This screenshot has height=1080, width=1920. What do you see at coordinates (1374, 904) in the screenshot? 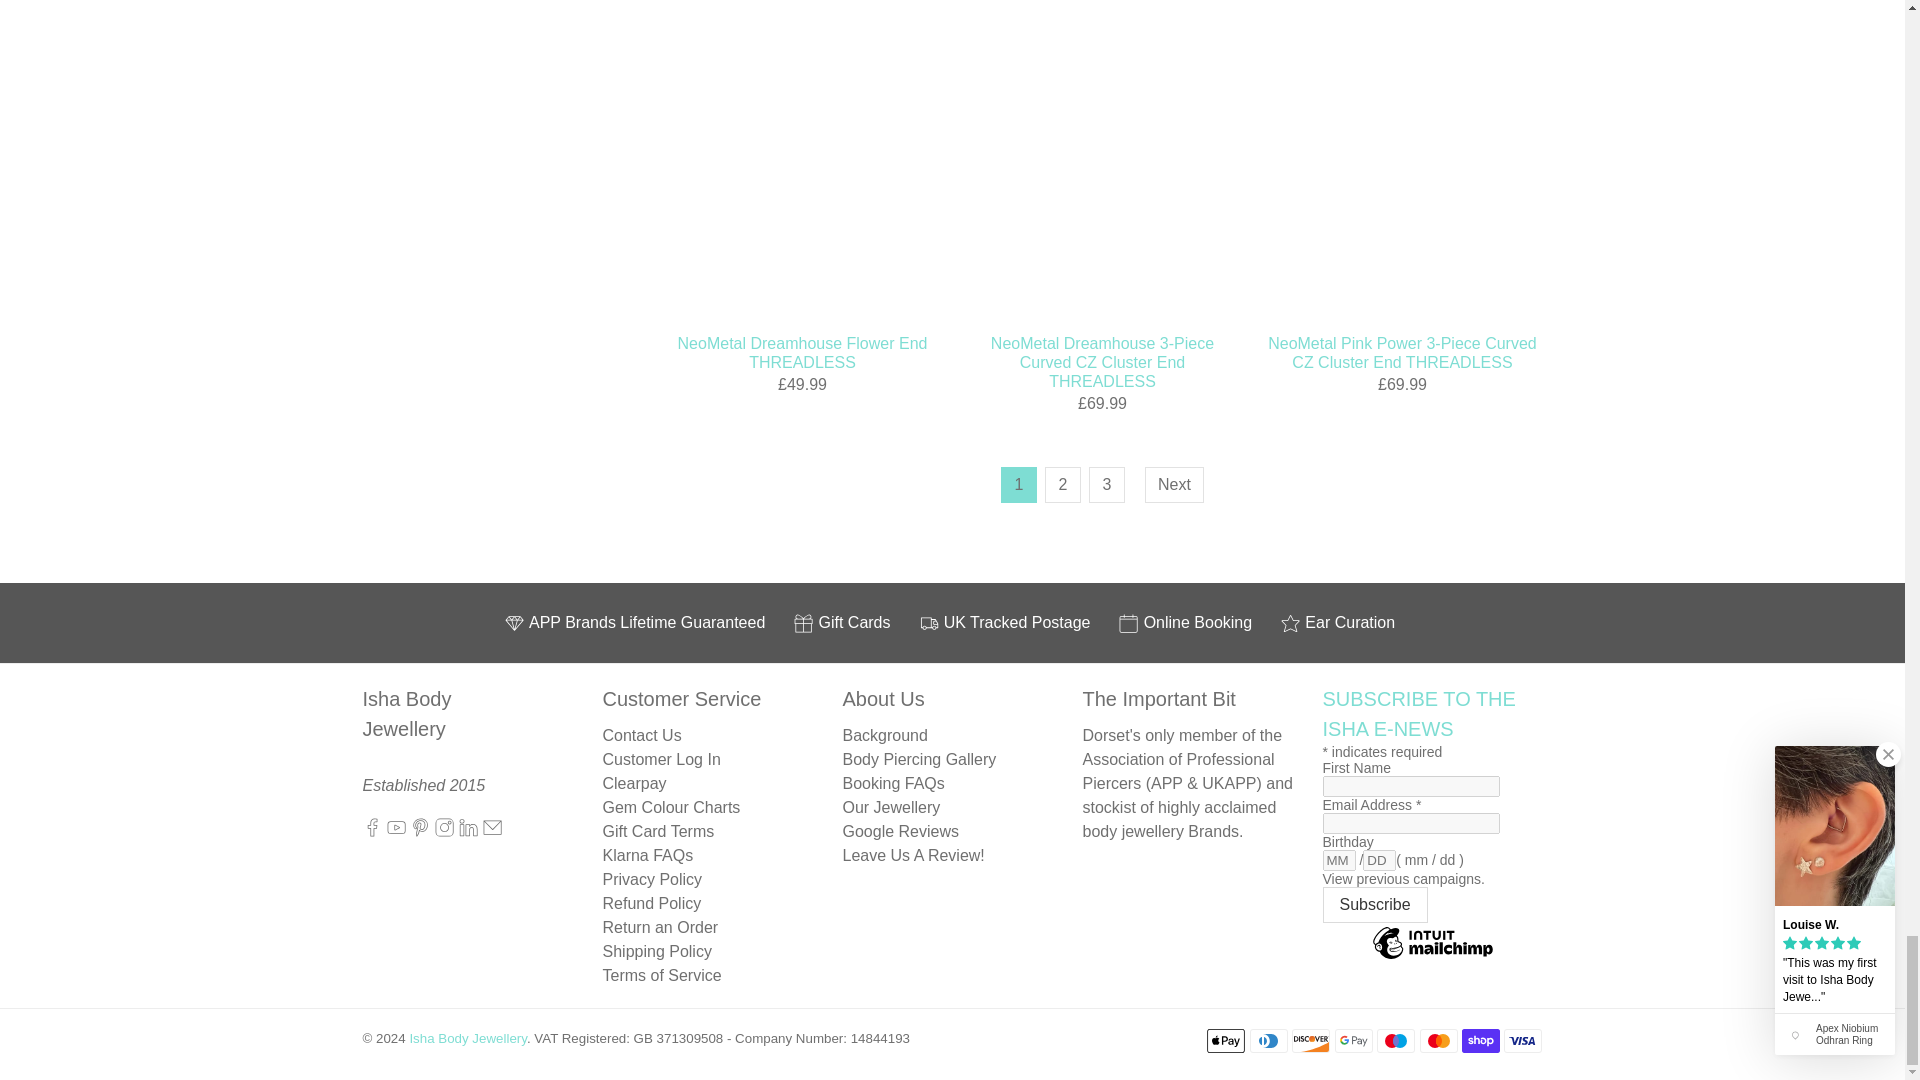
I see `Subscribe` at bounding box center [1374, 904].